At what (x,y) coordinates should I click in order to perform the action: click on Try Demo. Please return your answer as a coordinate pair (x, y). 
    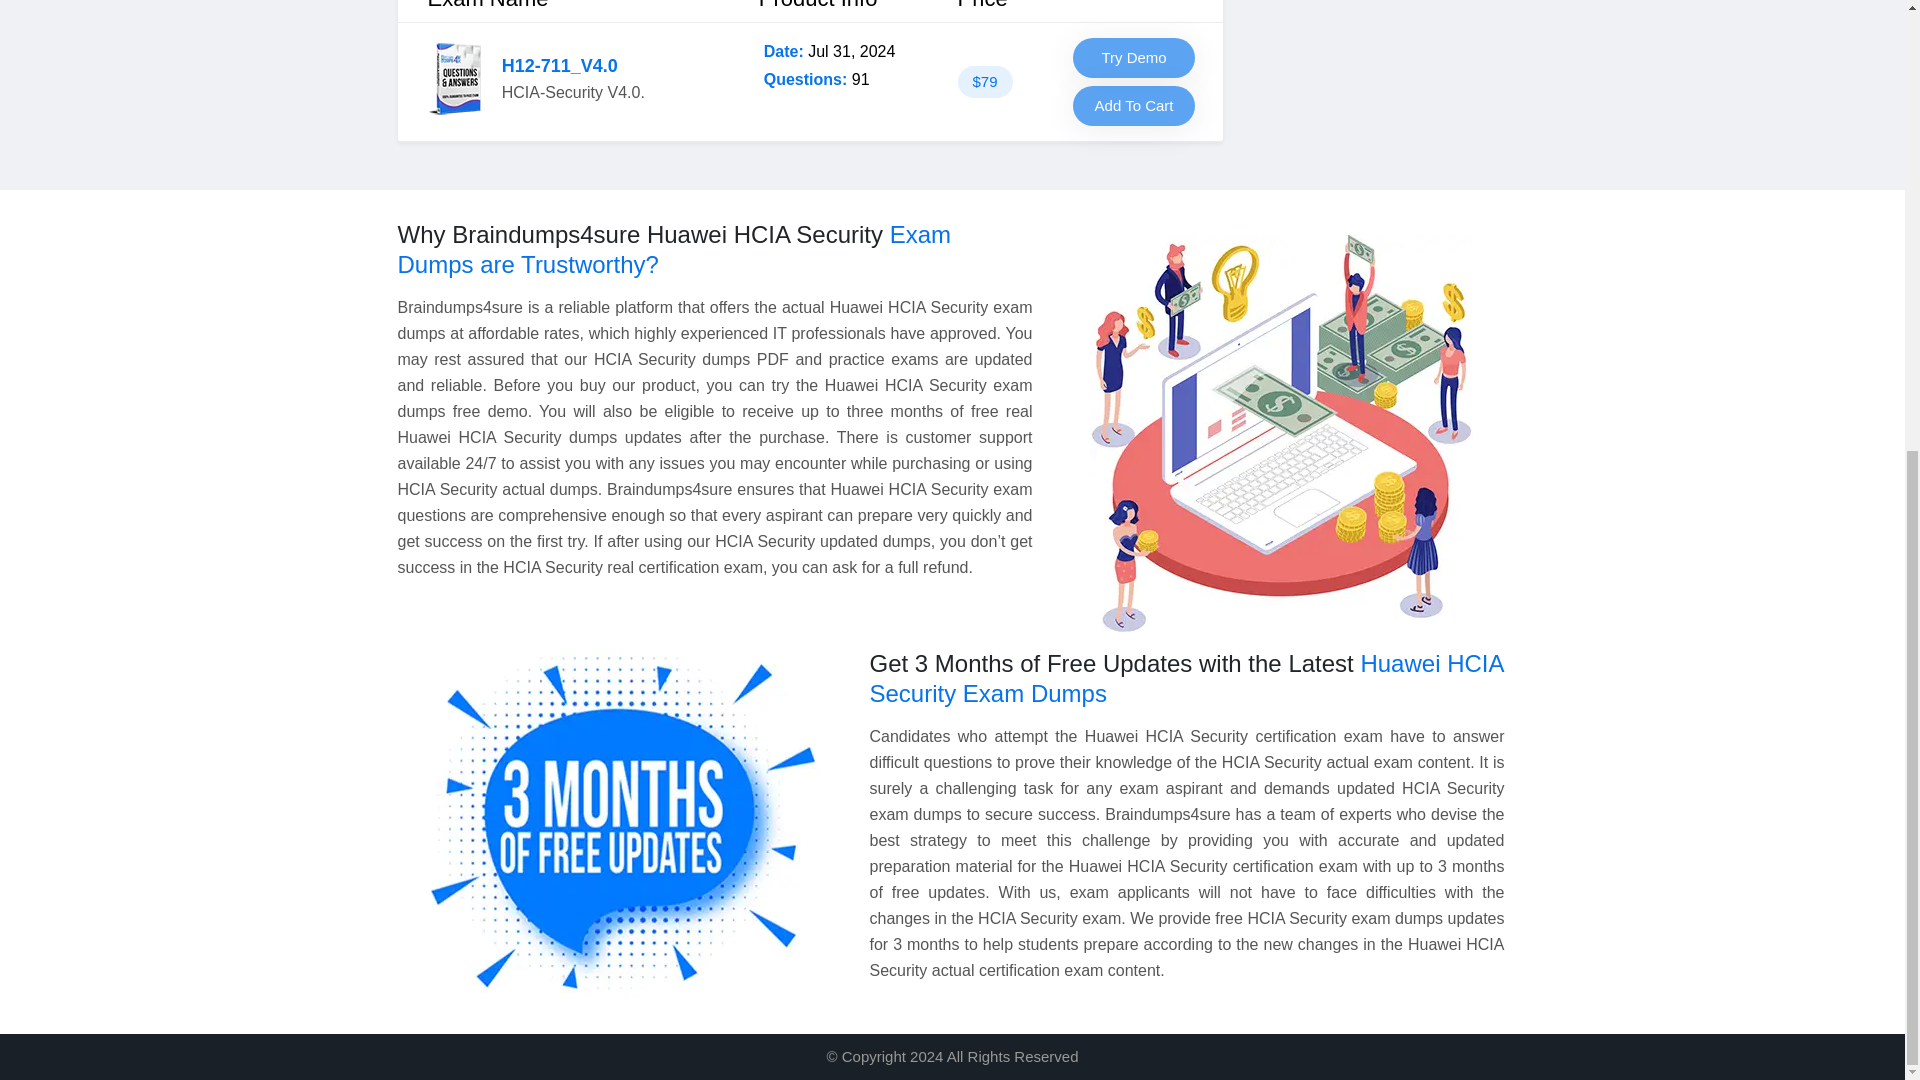
    Looking at the image, I should click on (1134, 57).